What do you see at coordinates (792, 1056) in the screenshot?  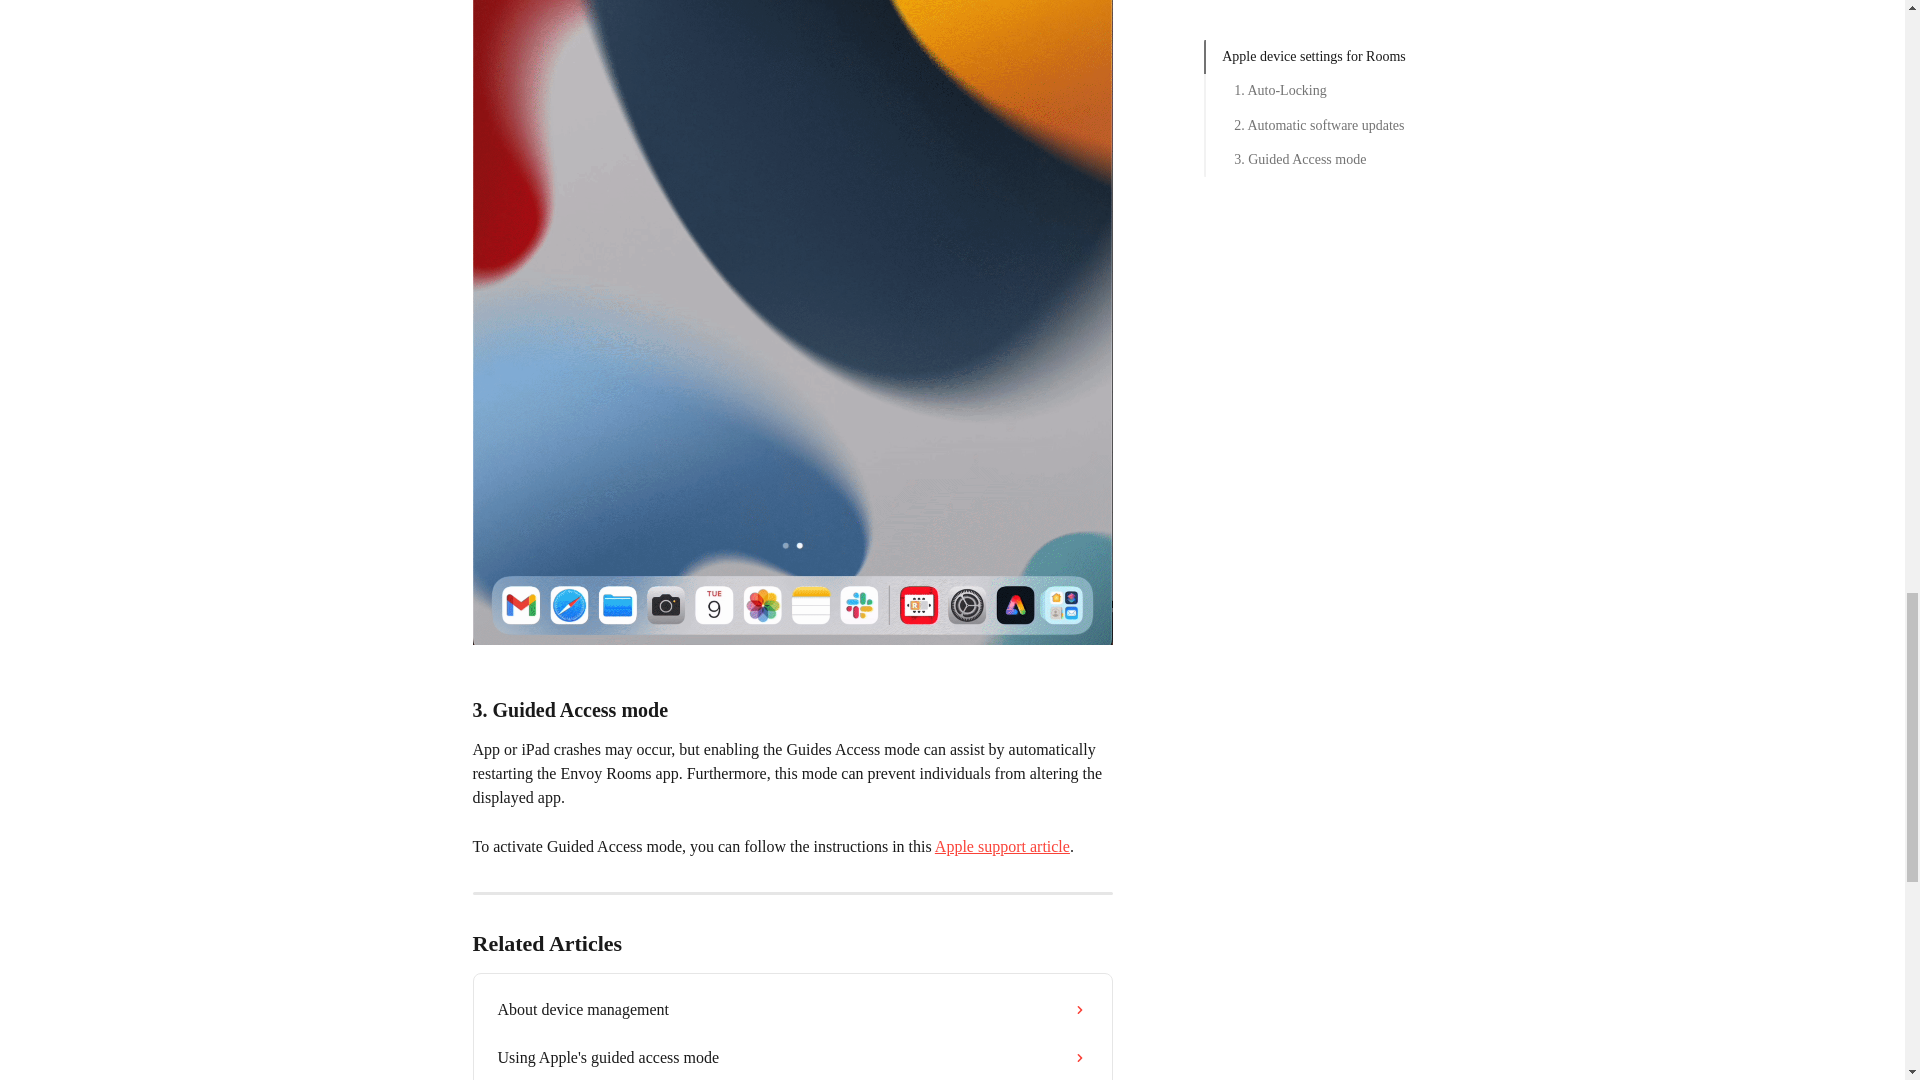 I see `Using Apple's guided access mode` at bounding box center [792, 1056].